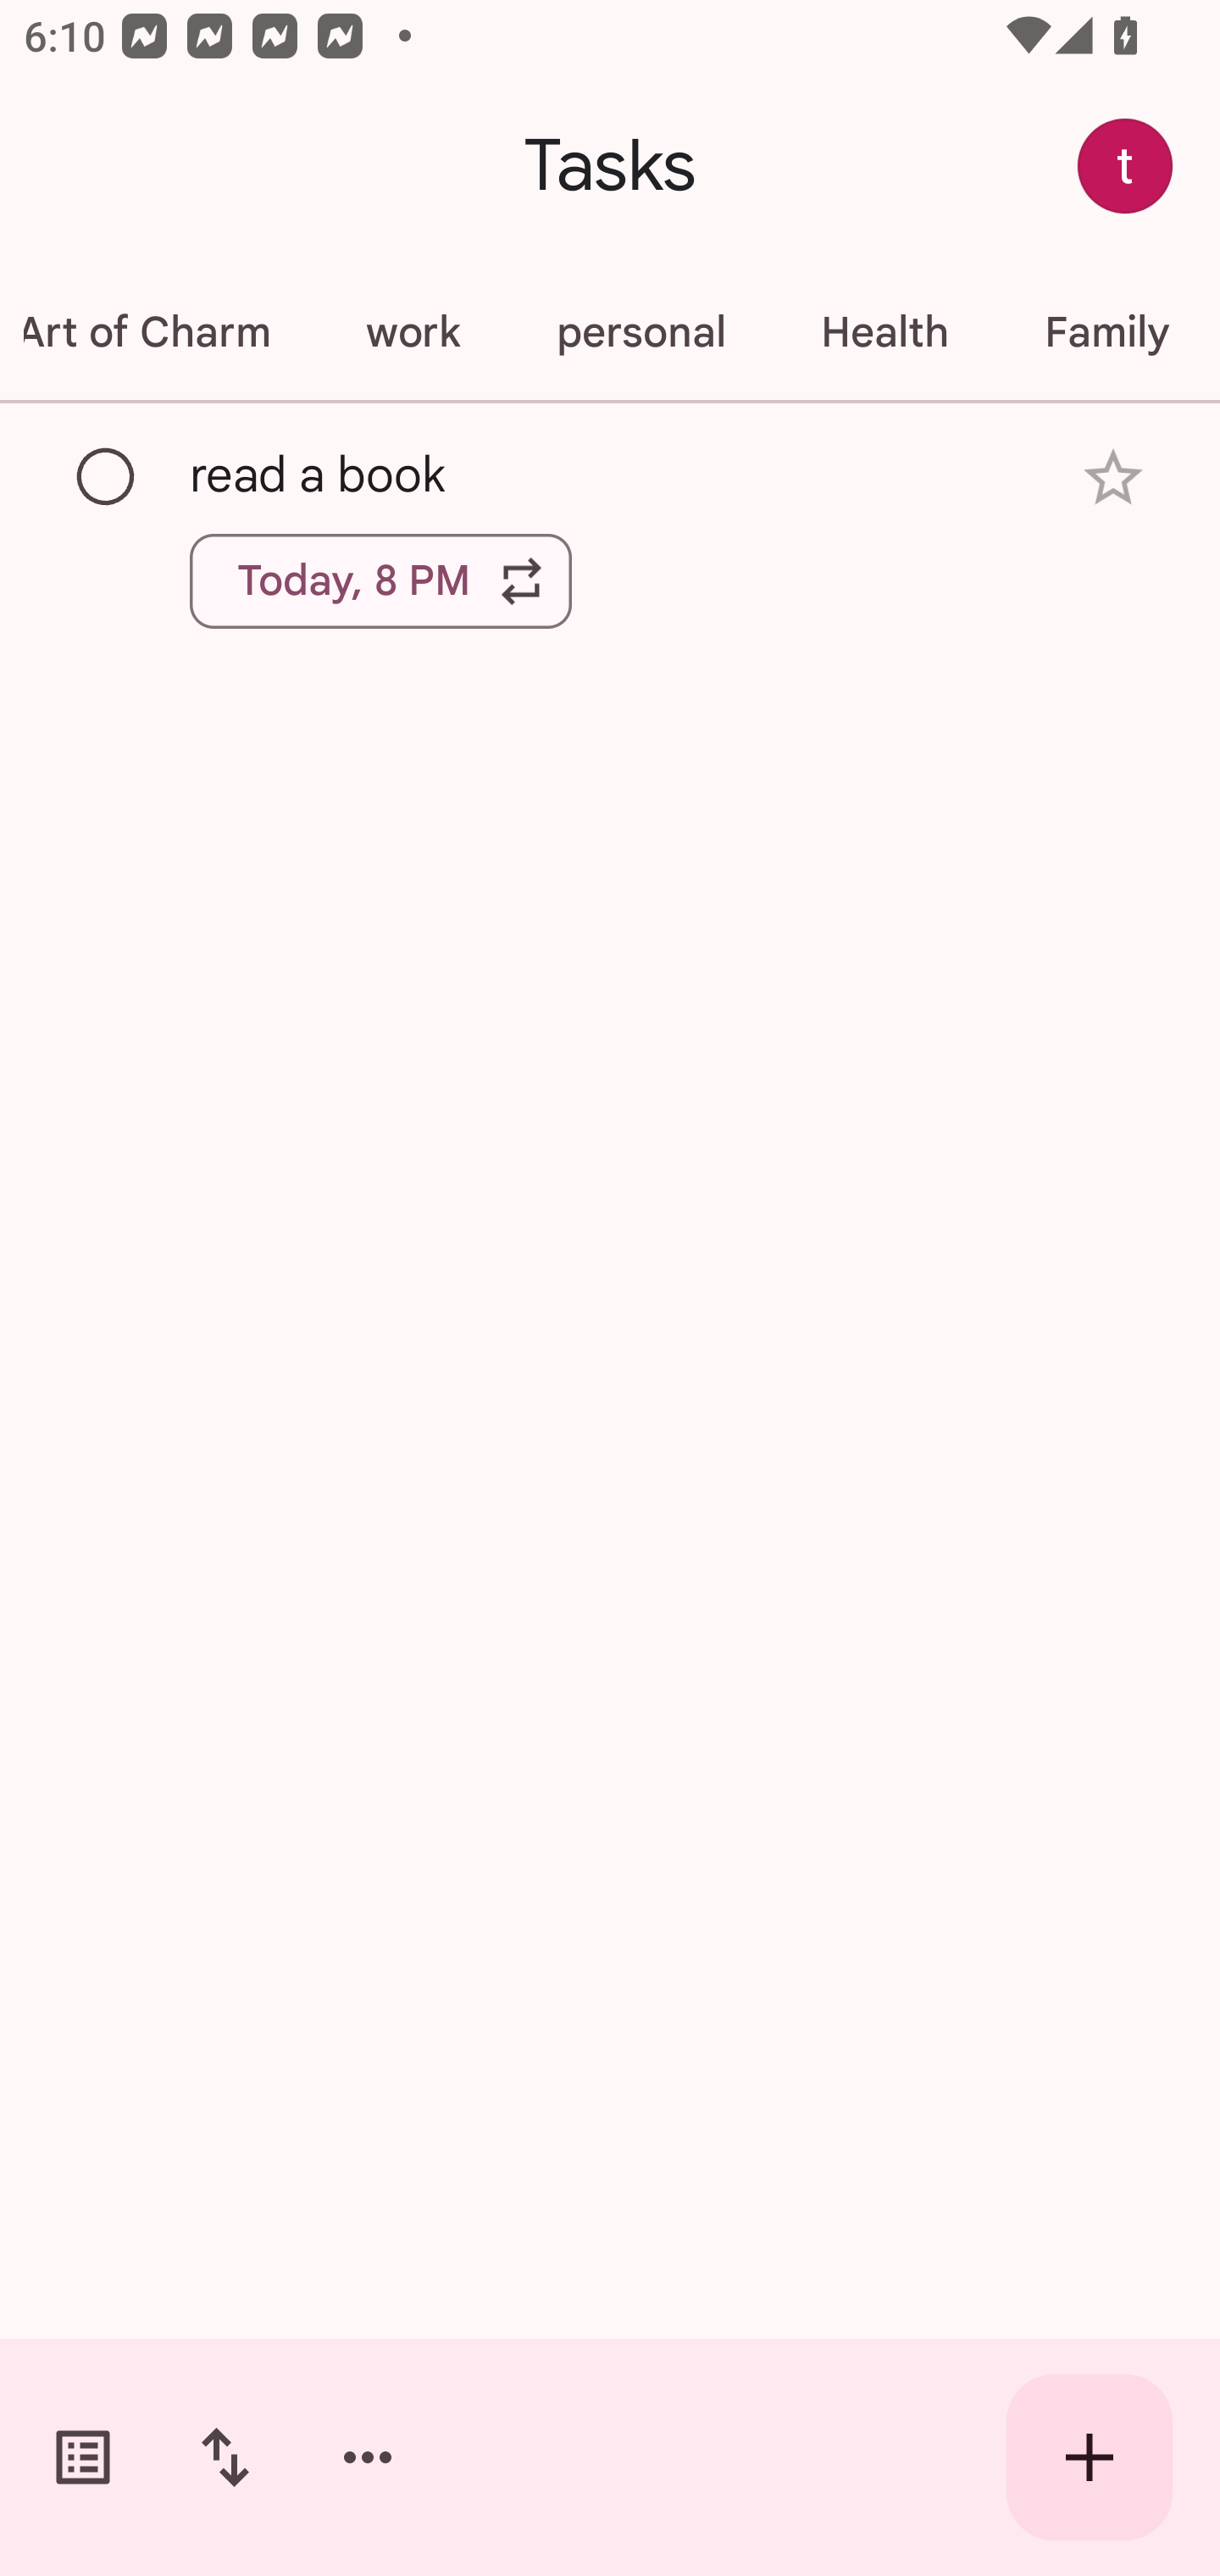 The width and height of the screenshot is (1220, 2576). What do you see at coordinates (884, 332) in the screenshot?
I see `Health` at bounding box center [884, 332].